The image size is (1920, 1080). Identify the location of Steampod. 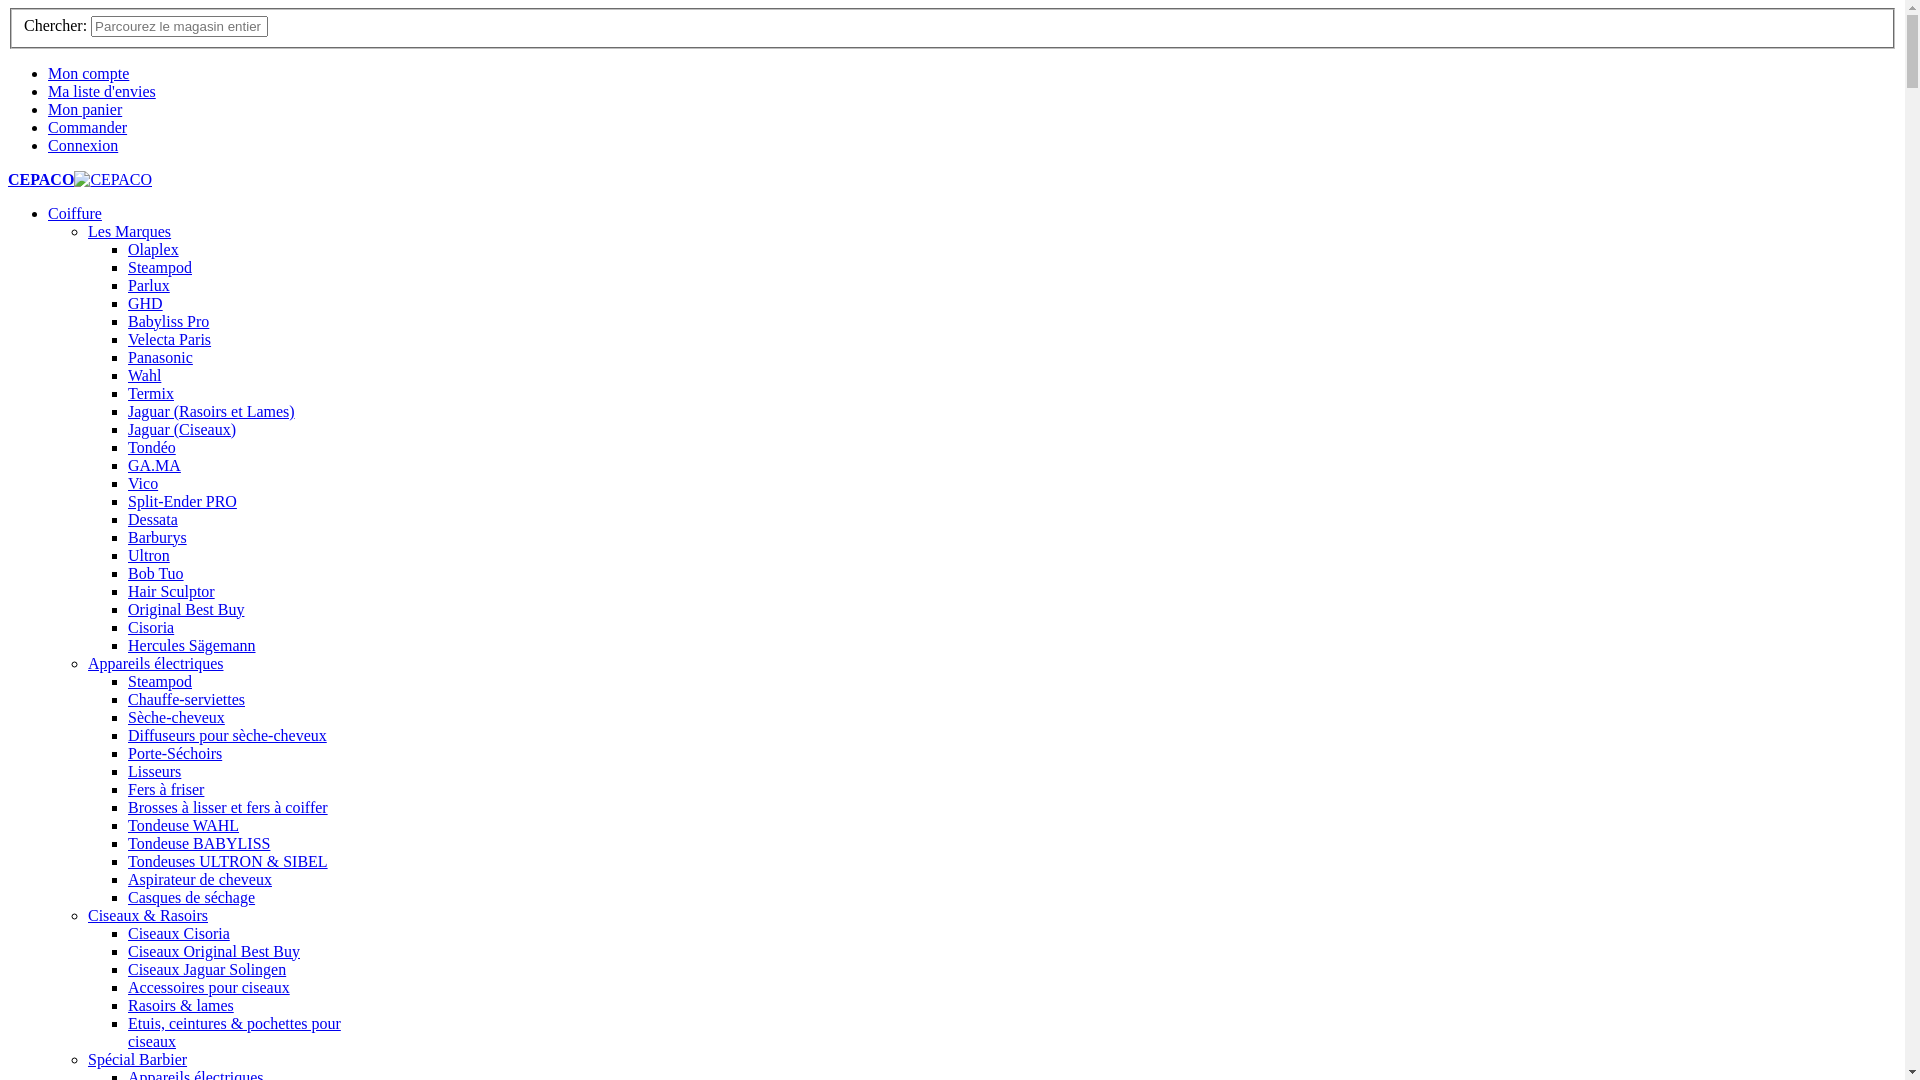
(160, 268).